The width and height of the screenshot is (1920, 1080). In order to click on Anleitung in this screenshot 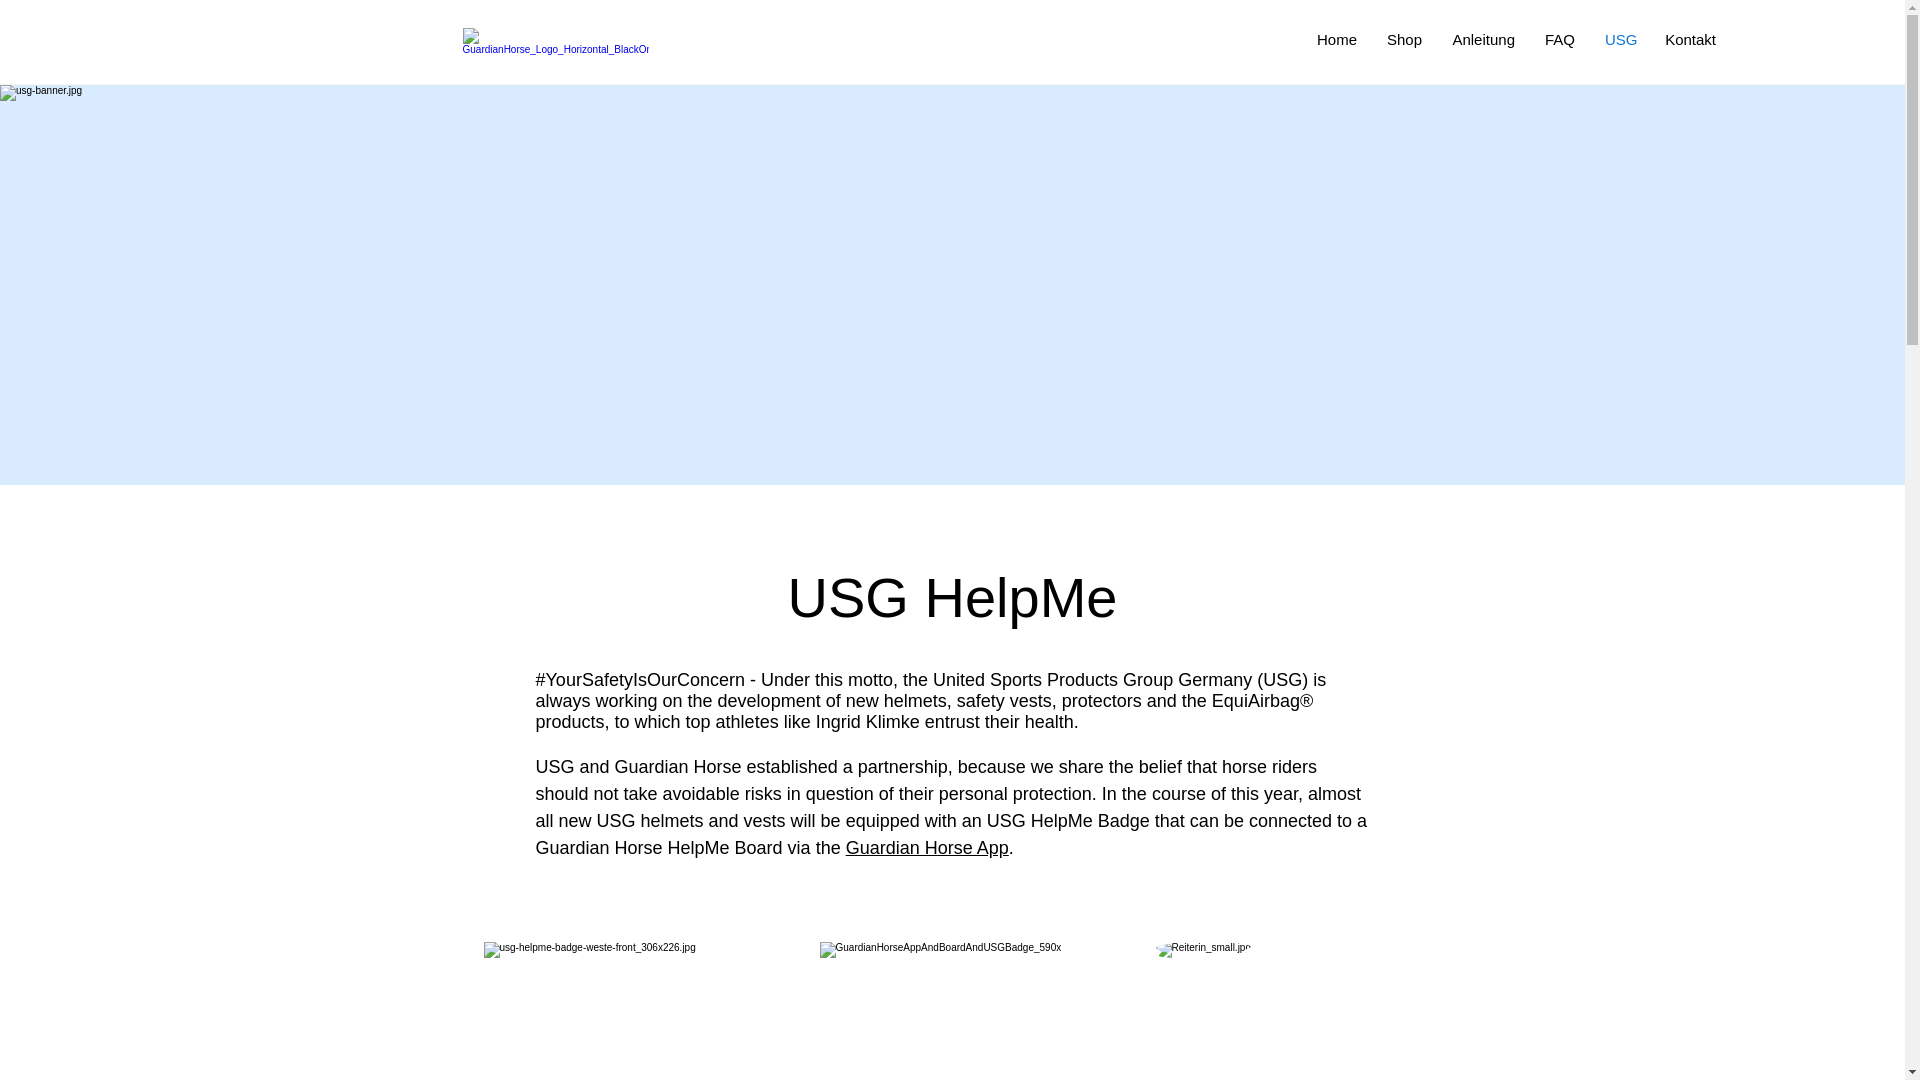, I will do `click(1483, 39)`.